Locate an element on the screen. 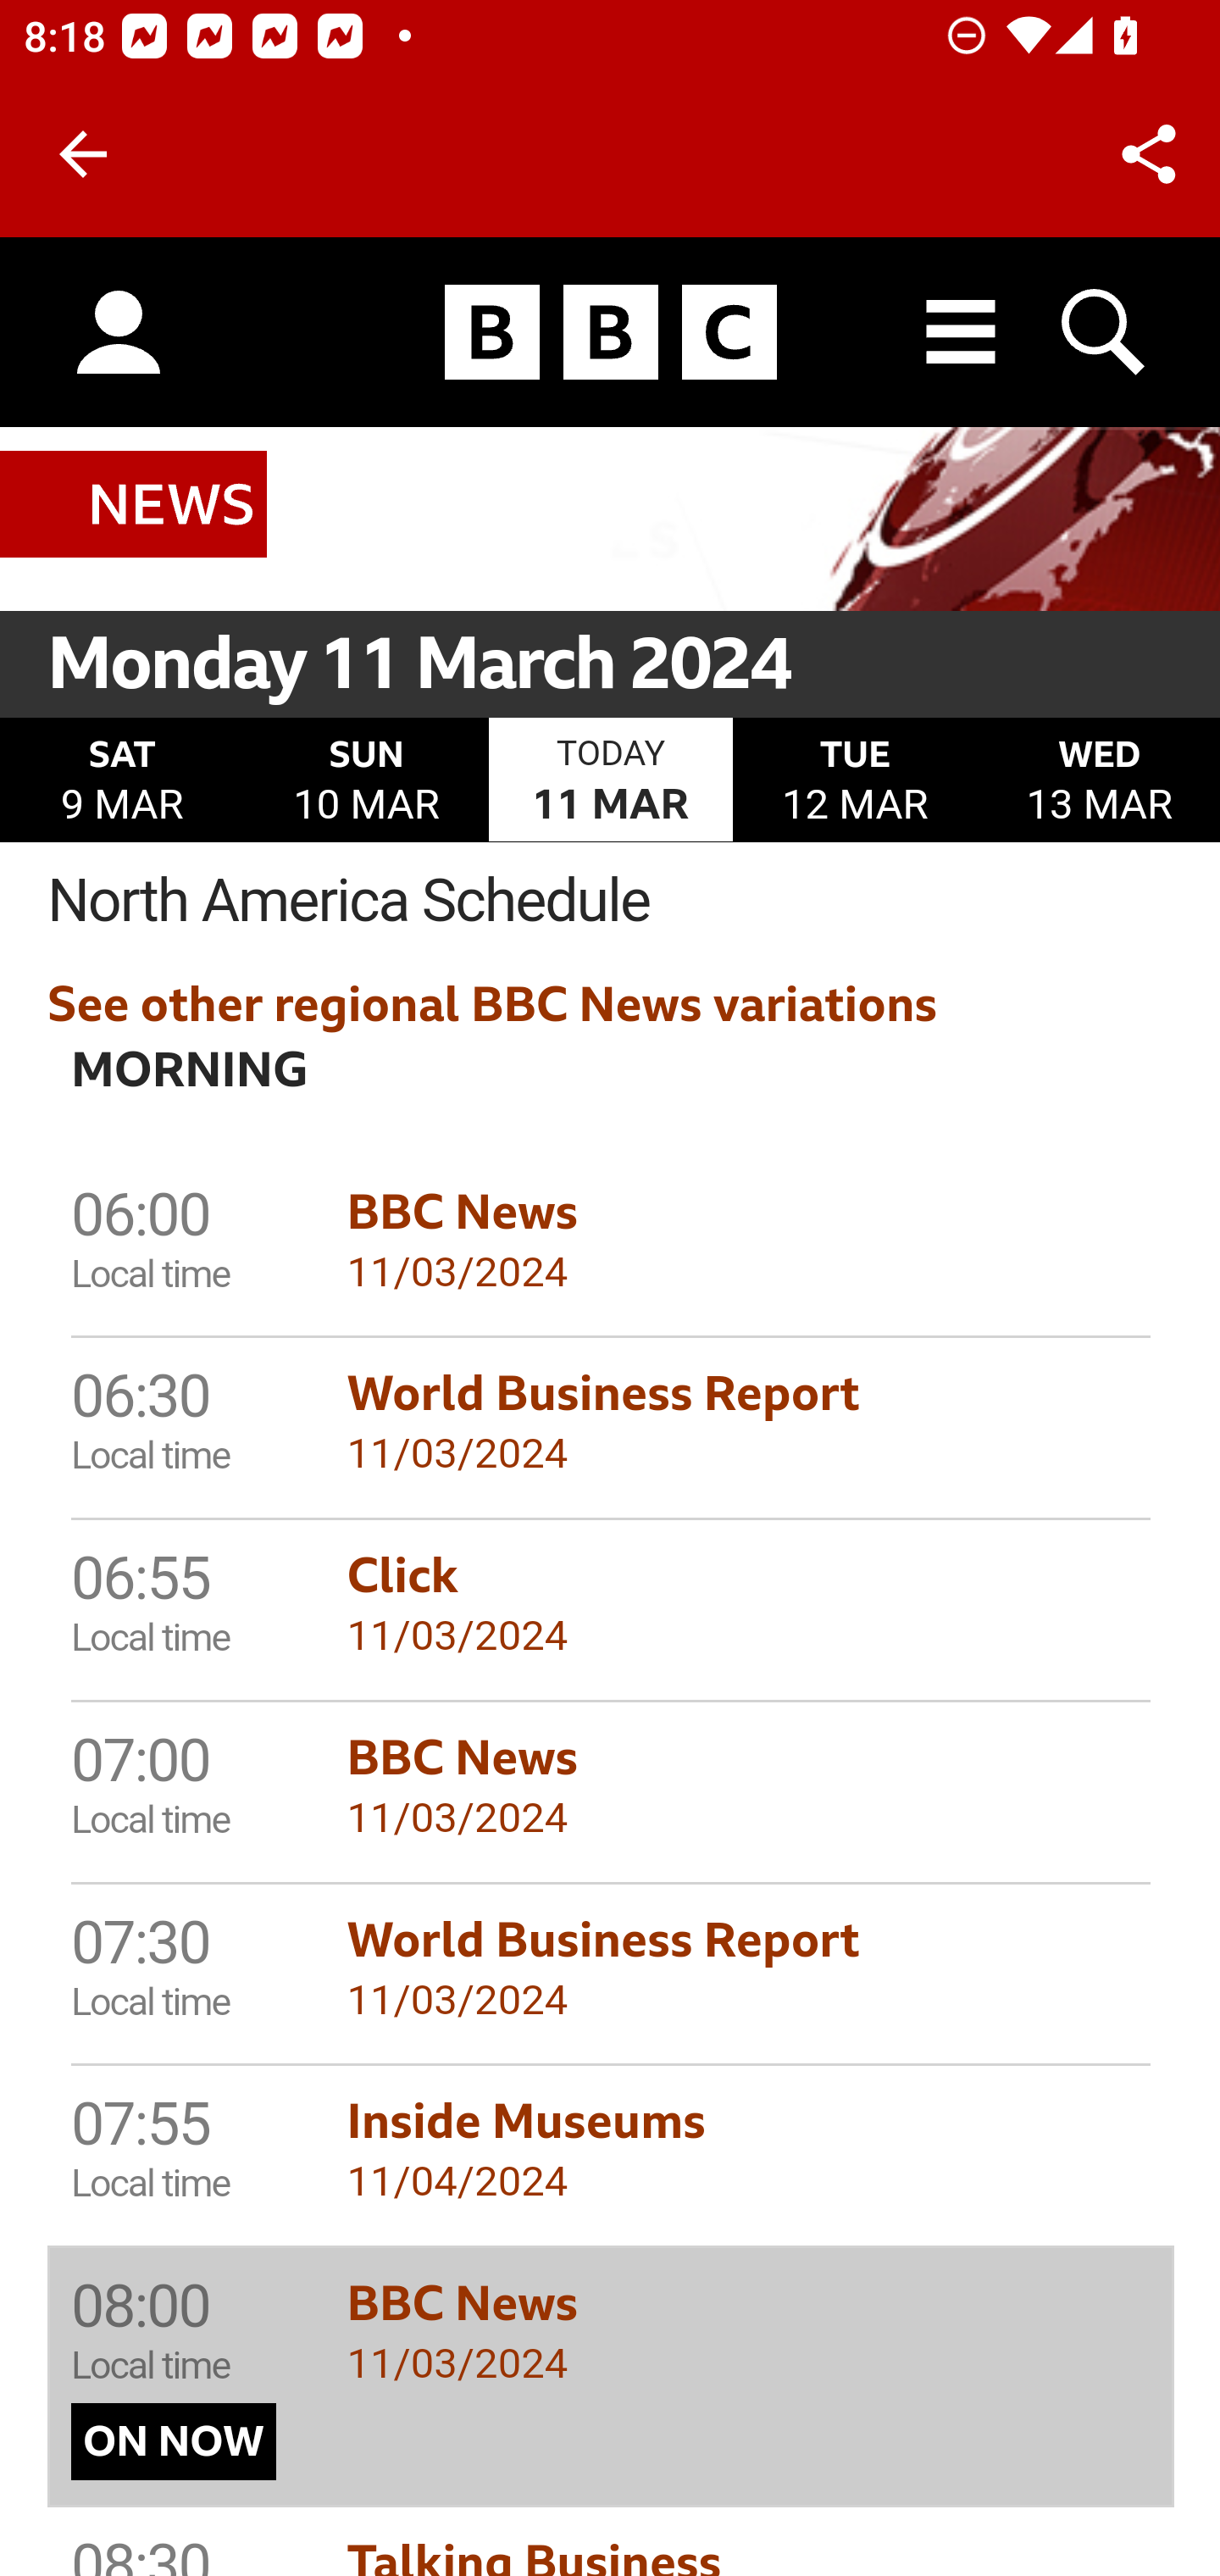  Homepage is located at coordinates (610, 333).